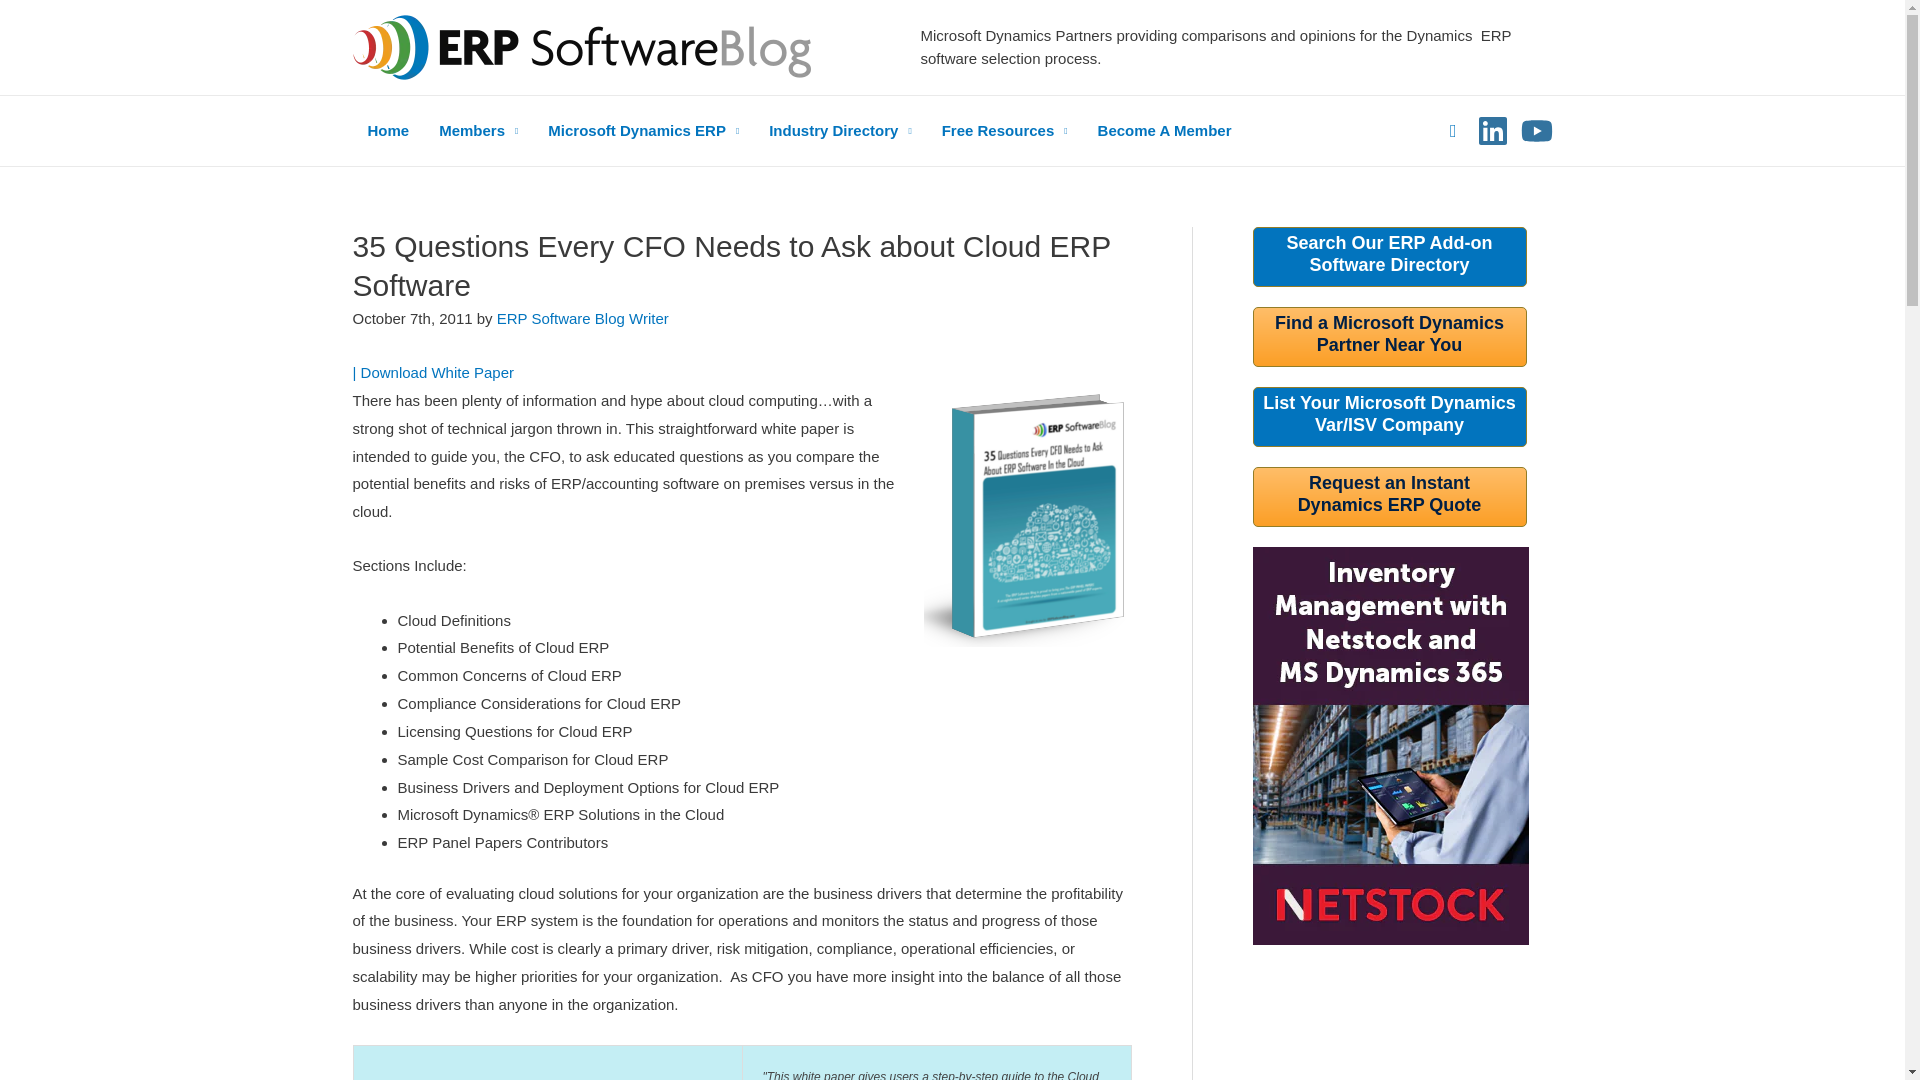  I want to click on Home, so click(388, 131).